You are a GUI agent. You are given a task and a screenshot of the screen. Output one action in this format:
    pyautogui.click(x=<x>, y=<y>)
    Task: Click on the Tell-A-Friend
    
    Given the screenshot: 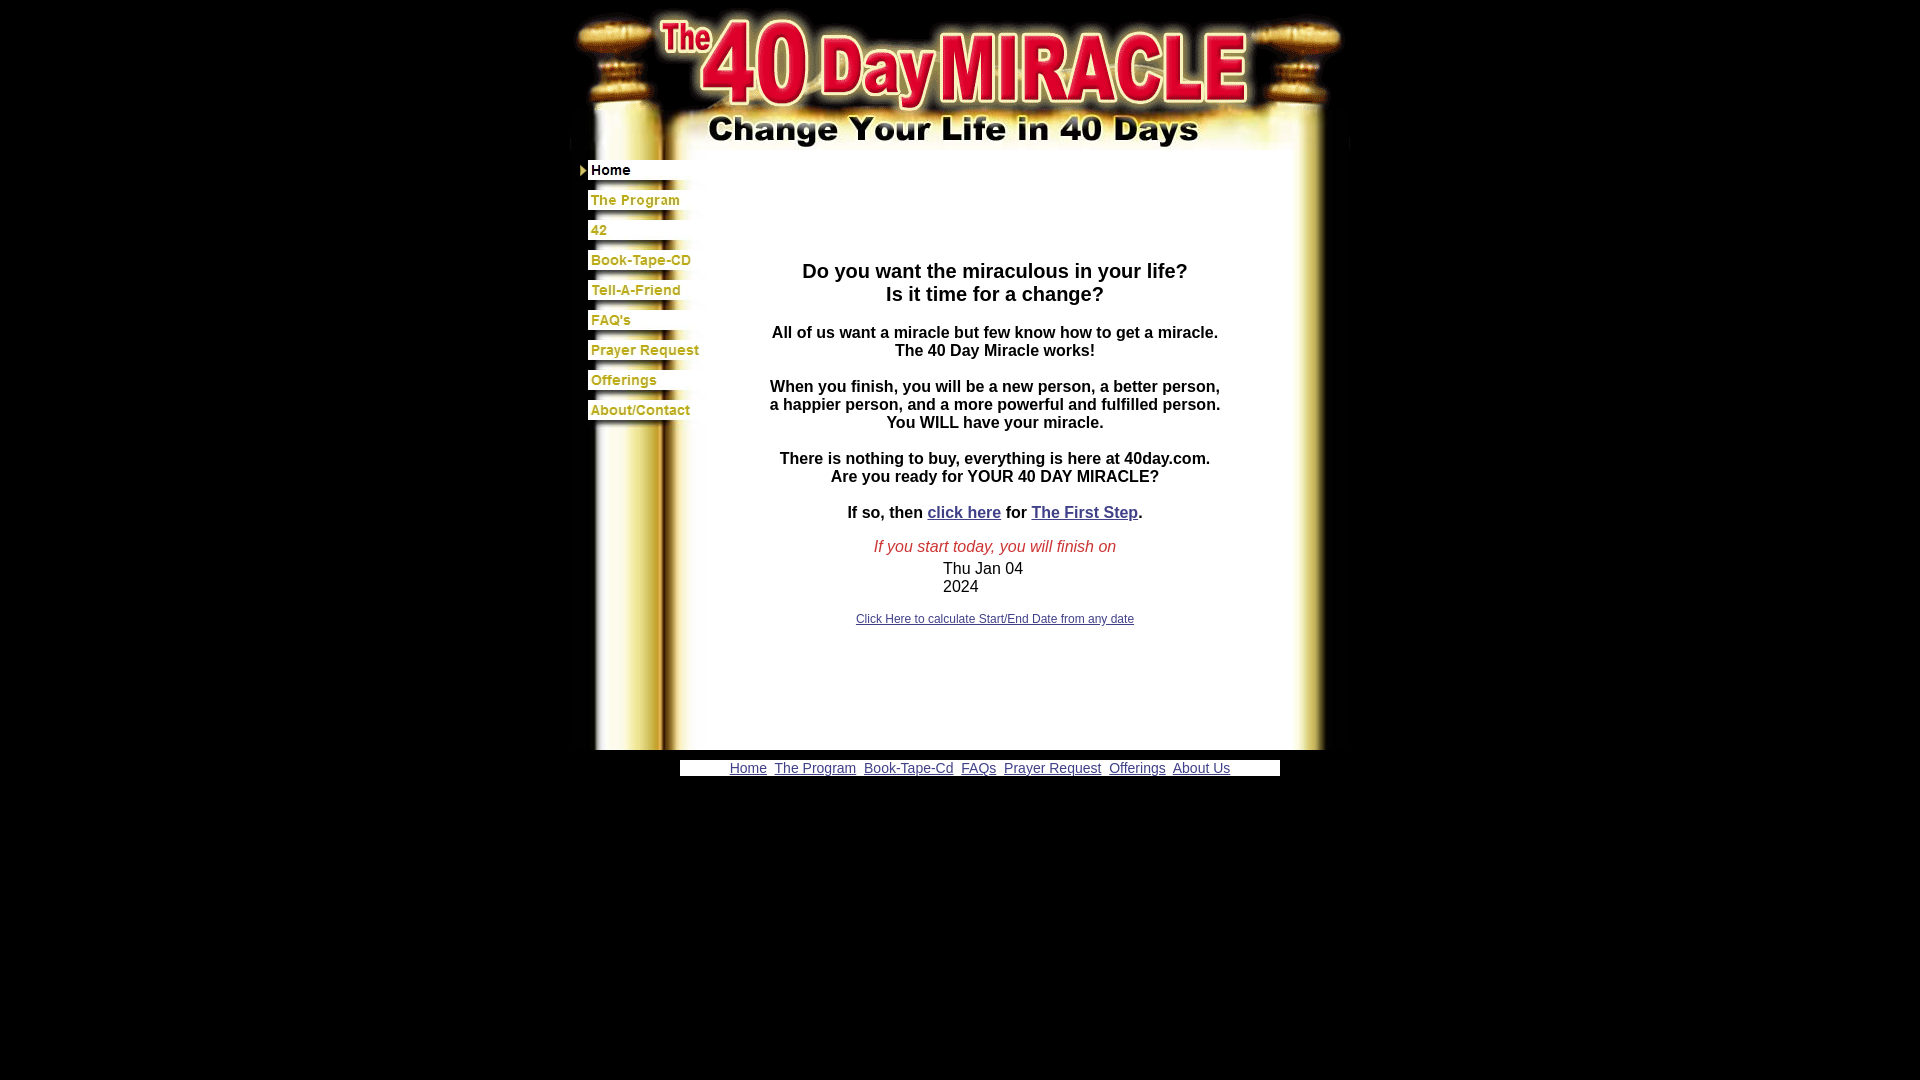 What is the action you would take?
    pyautogui.click(x=645, y=295)
    